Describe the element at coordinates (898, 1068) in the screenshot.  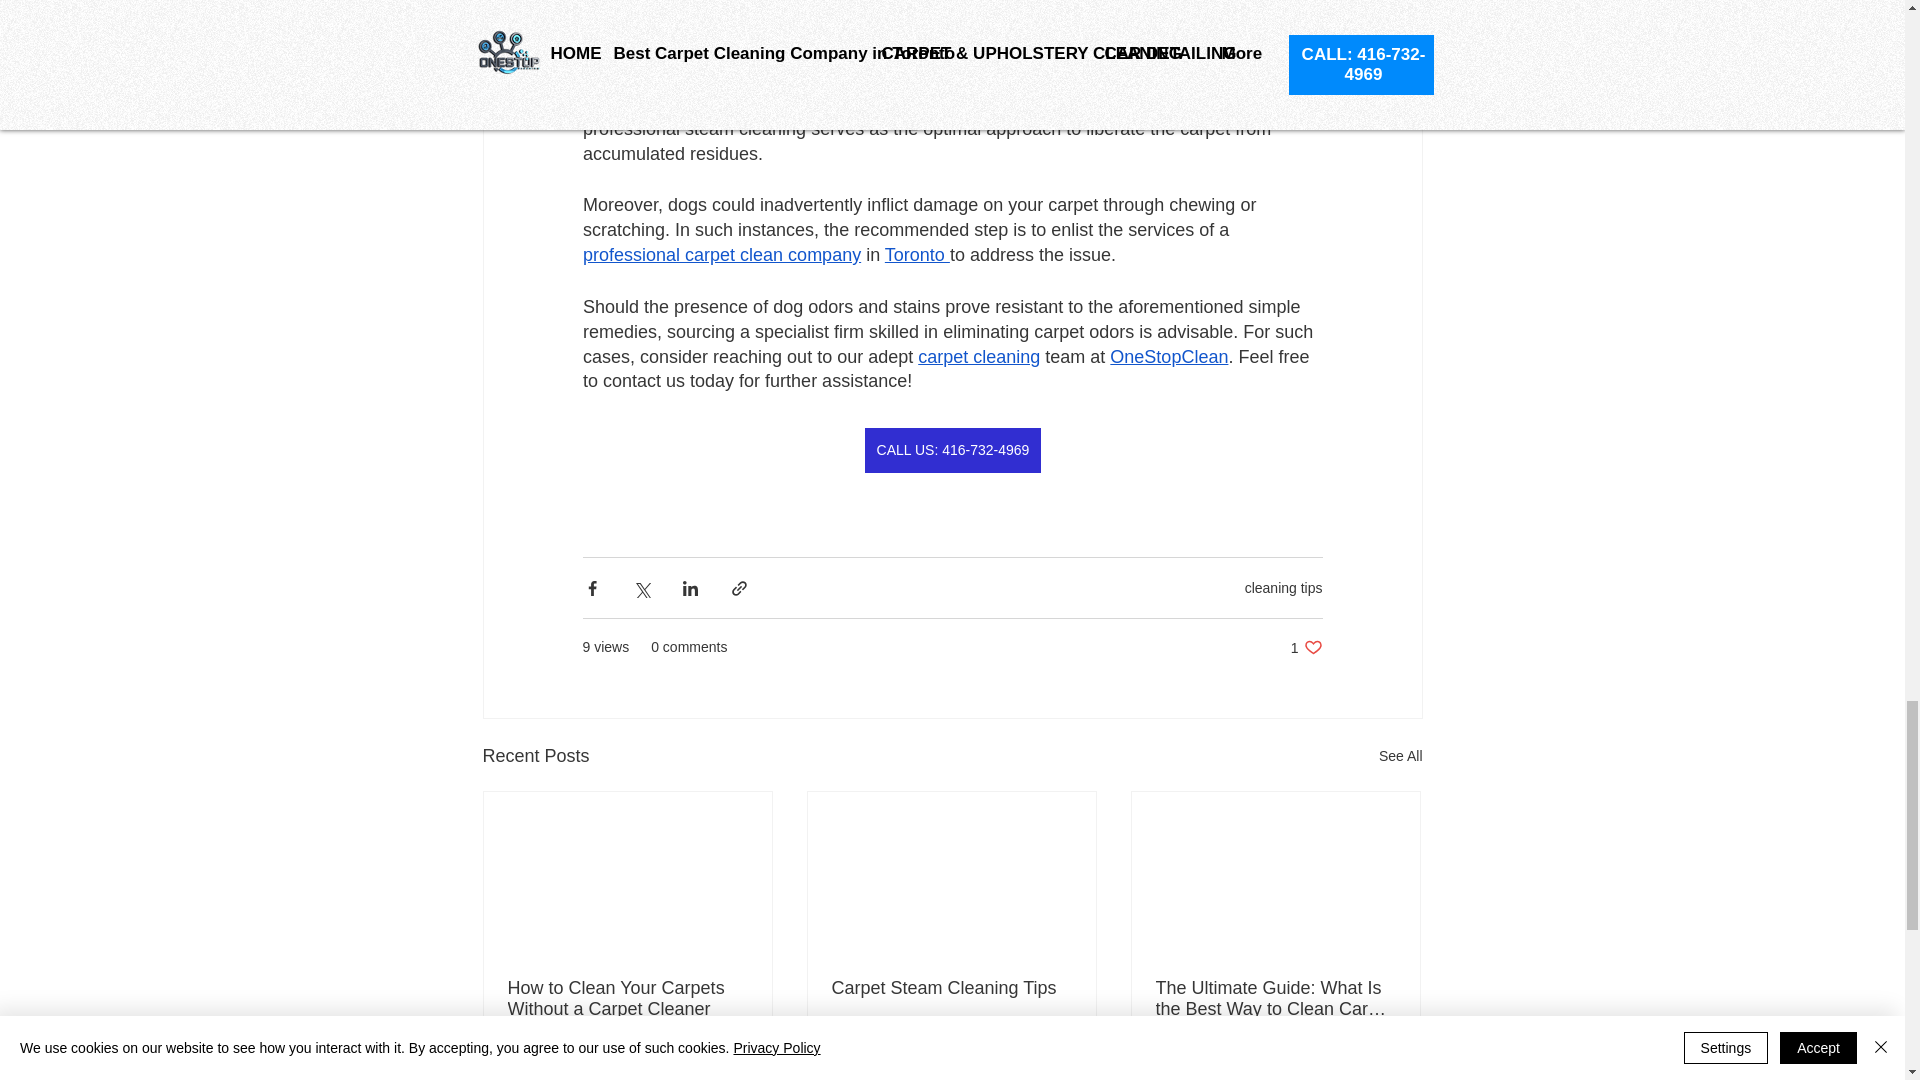
I see `0` at that location.